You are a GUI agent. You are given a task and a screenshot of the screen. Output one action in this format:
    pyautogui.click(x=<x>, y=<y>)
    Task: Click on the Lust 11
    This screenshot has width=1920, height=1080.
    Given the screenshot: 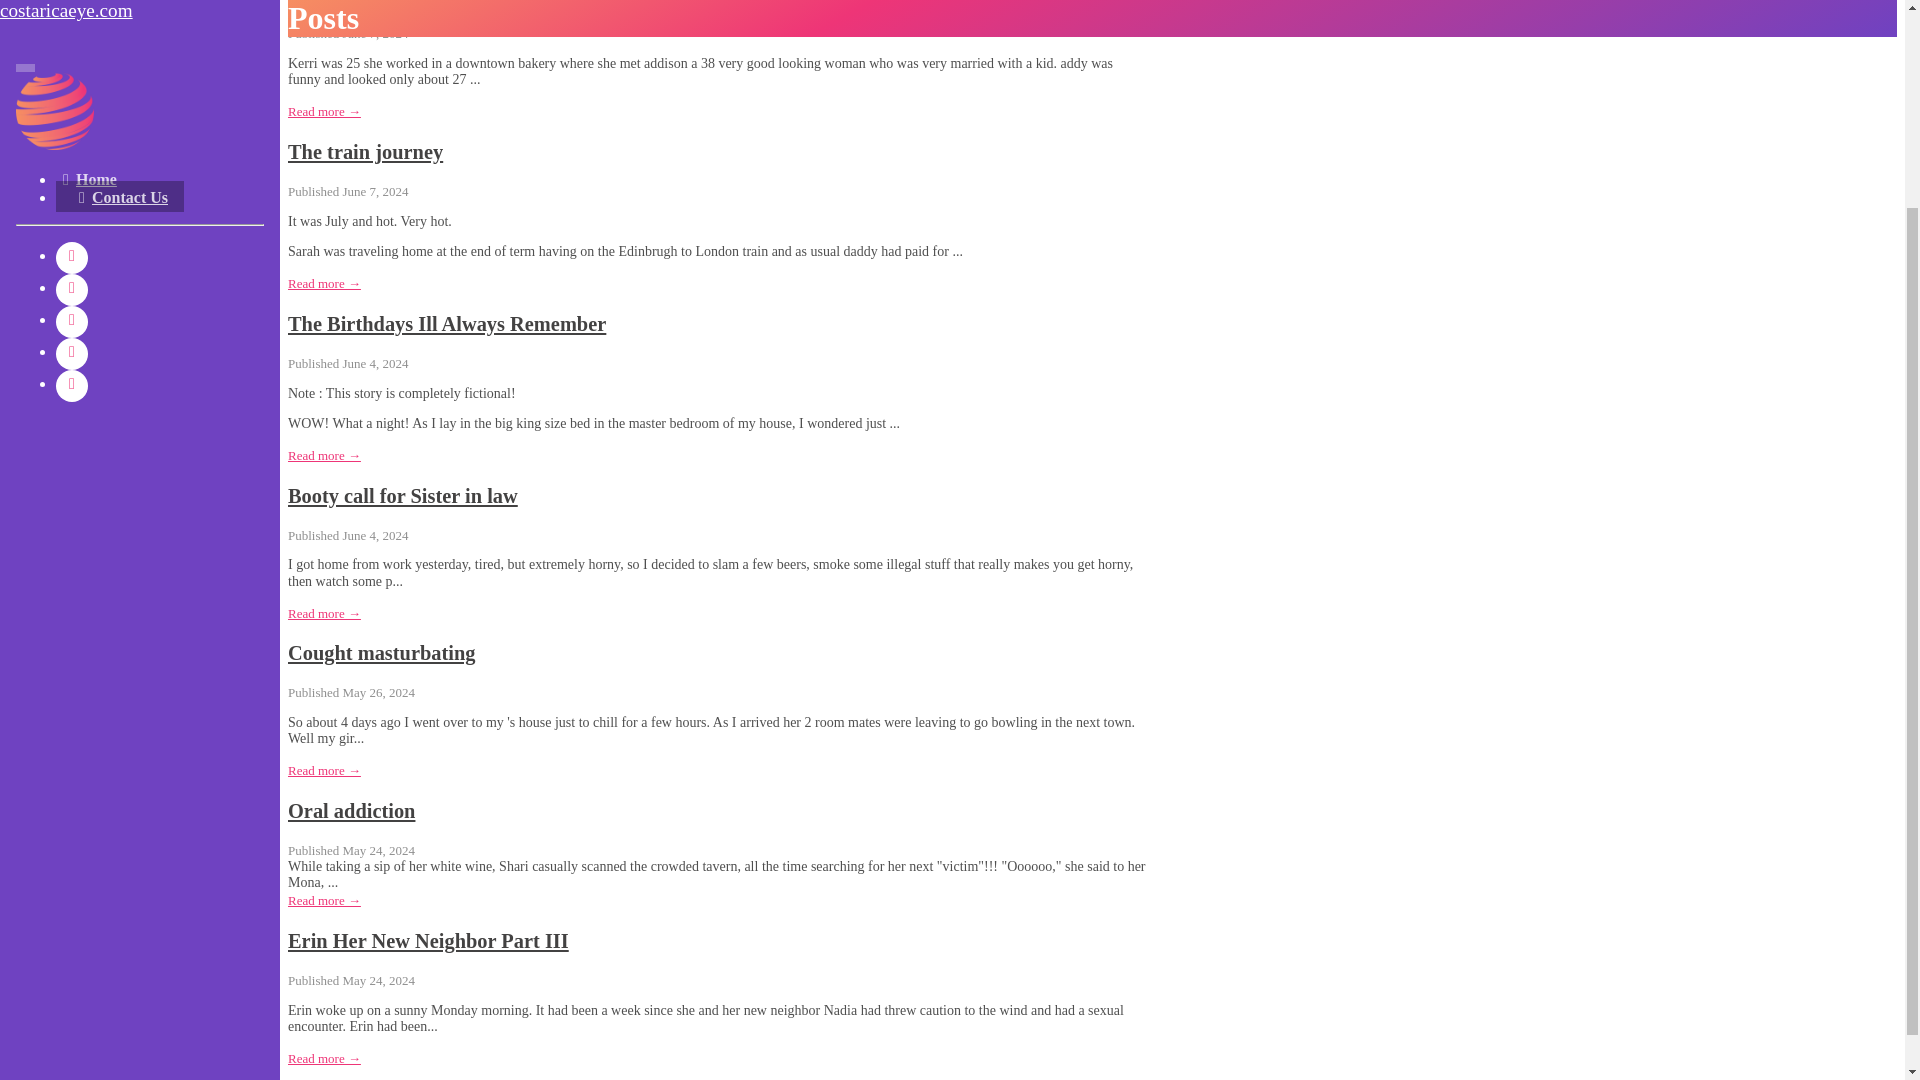 What is the action you would take?
    pyautogui.click(x=320, y=2)
    